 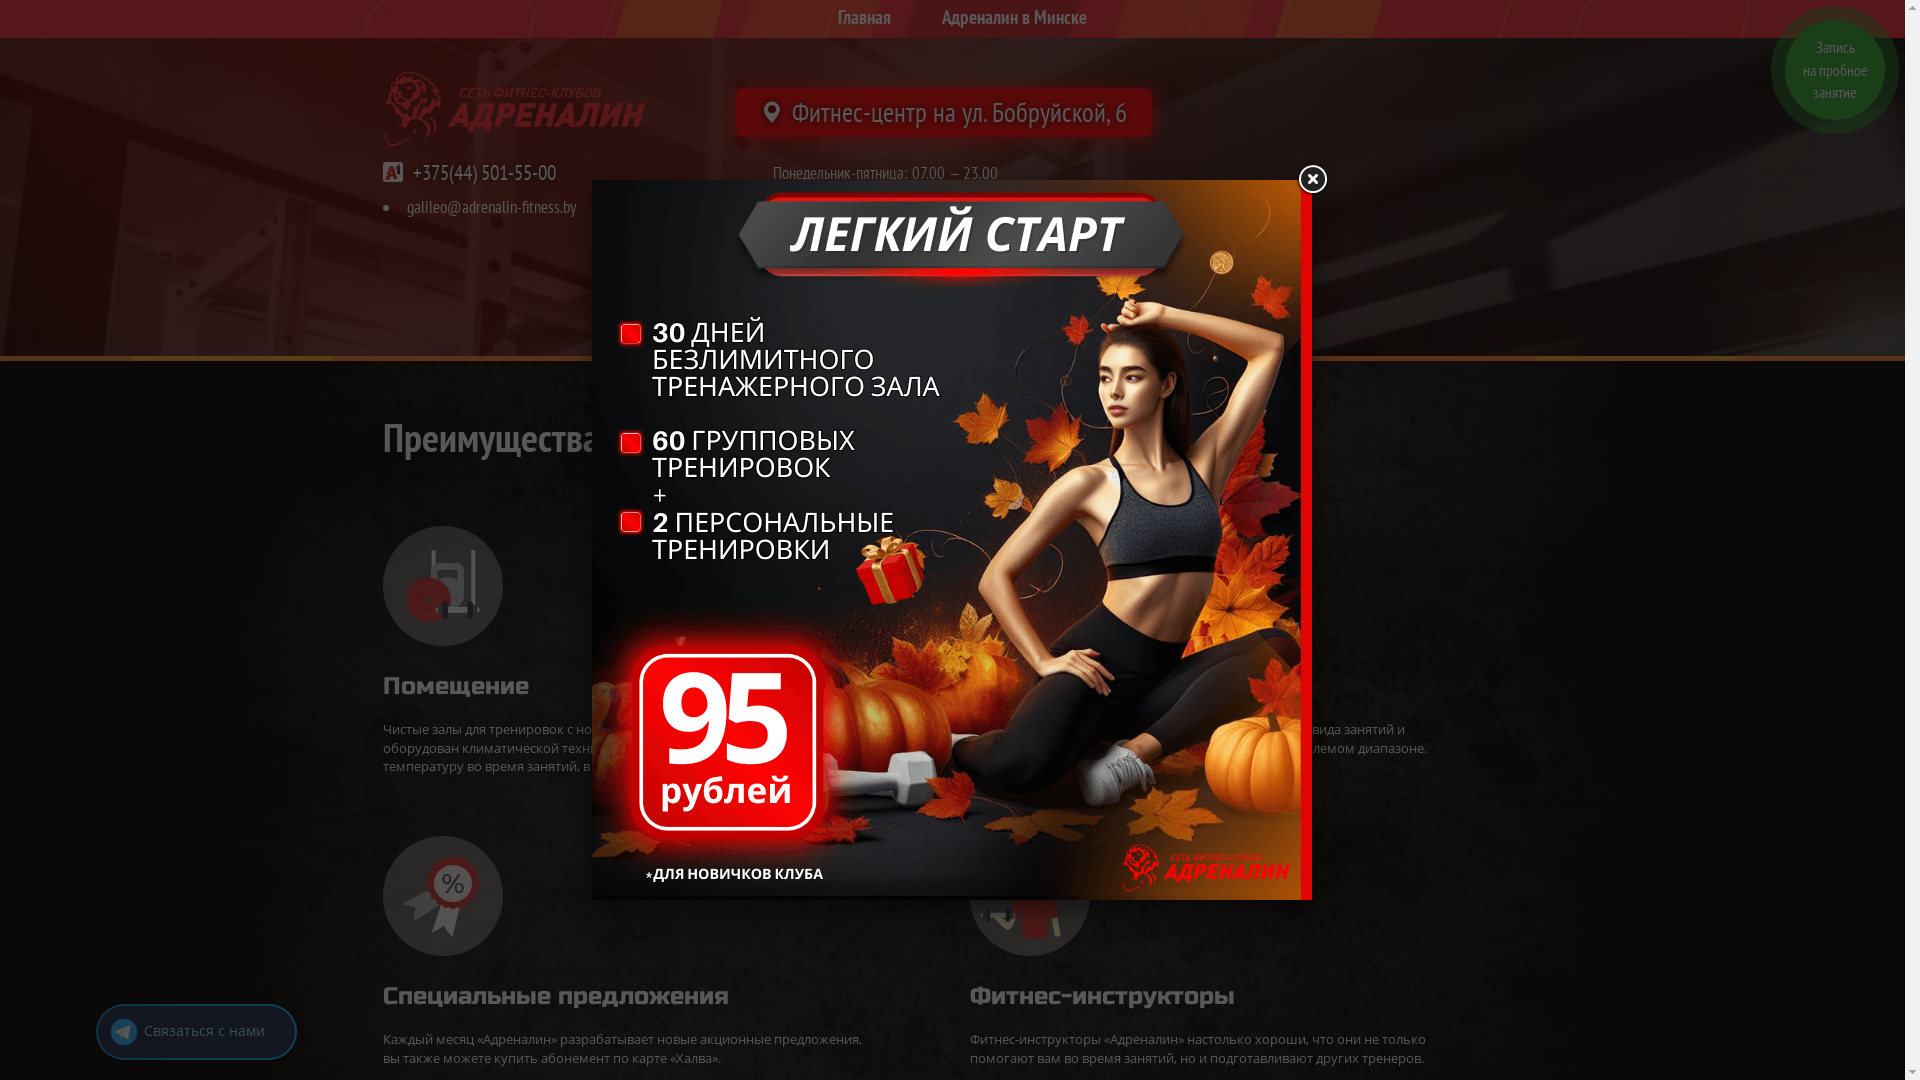 What do you see at coordinates (490, 207) in the screenshot?
I see `galileo@adrenalin-fitness.by` at bounding box center [490, 207].